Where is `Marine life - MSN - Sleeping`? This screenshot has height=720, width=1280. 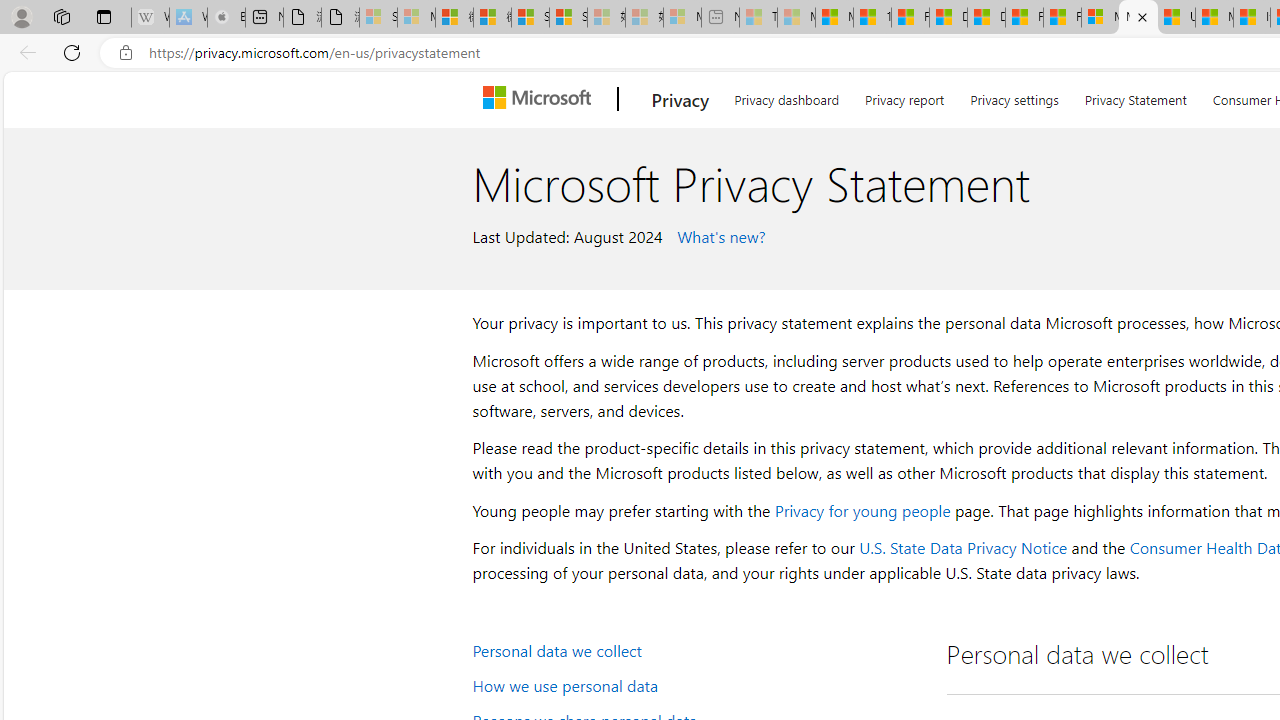
Marine life - MSN - Sleeping is located at coordinates (796, 18).